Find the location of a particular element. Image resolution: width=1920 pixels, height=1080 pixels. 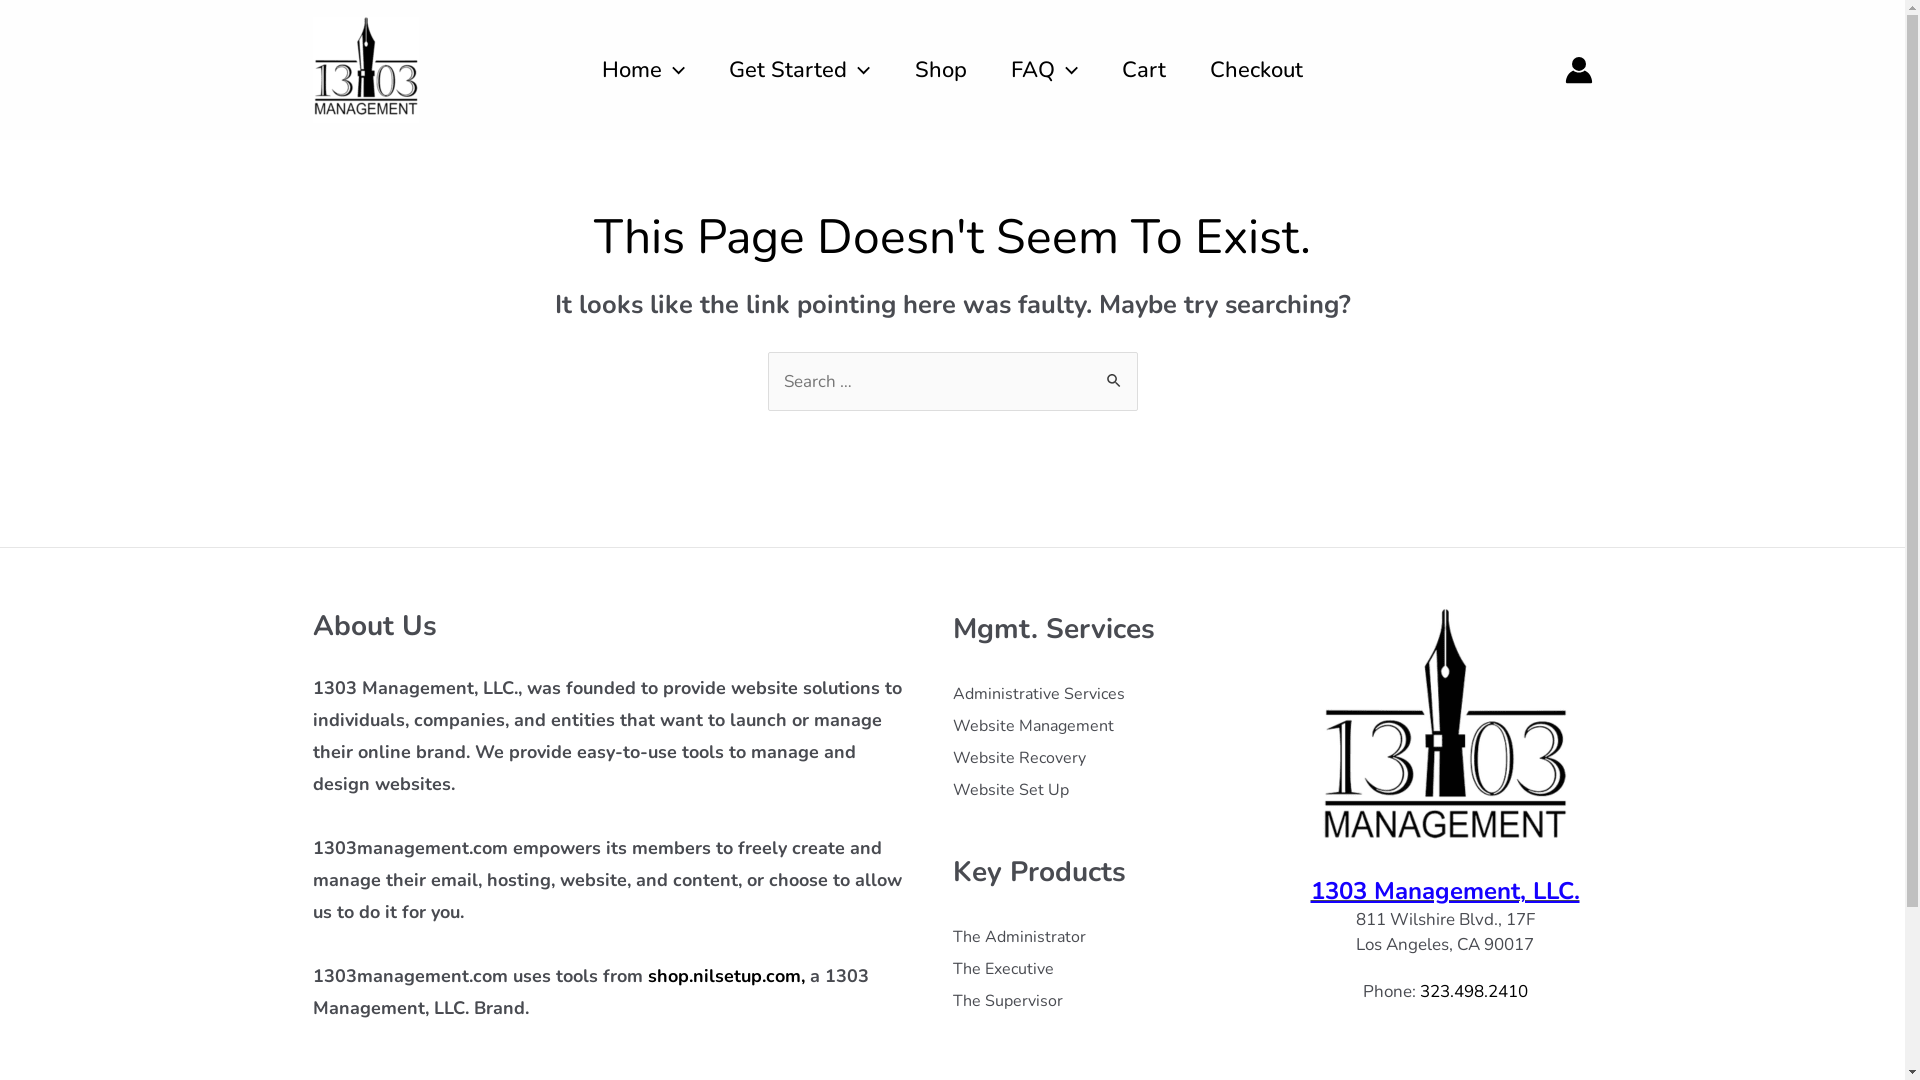

The Administrator is located at coordinates (1018, 937).